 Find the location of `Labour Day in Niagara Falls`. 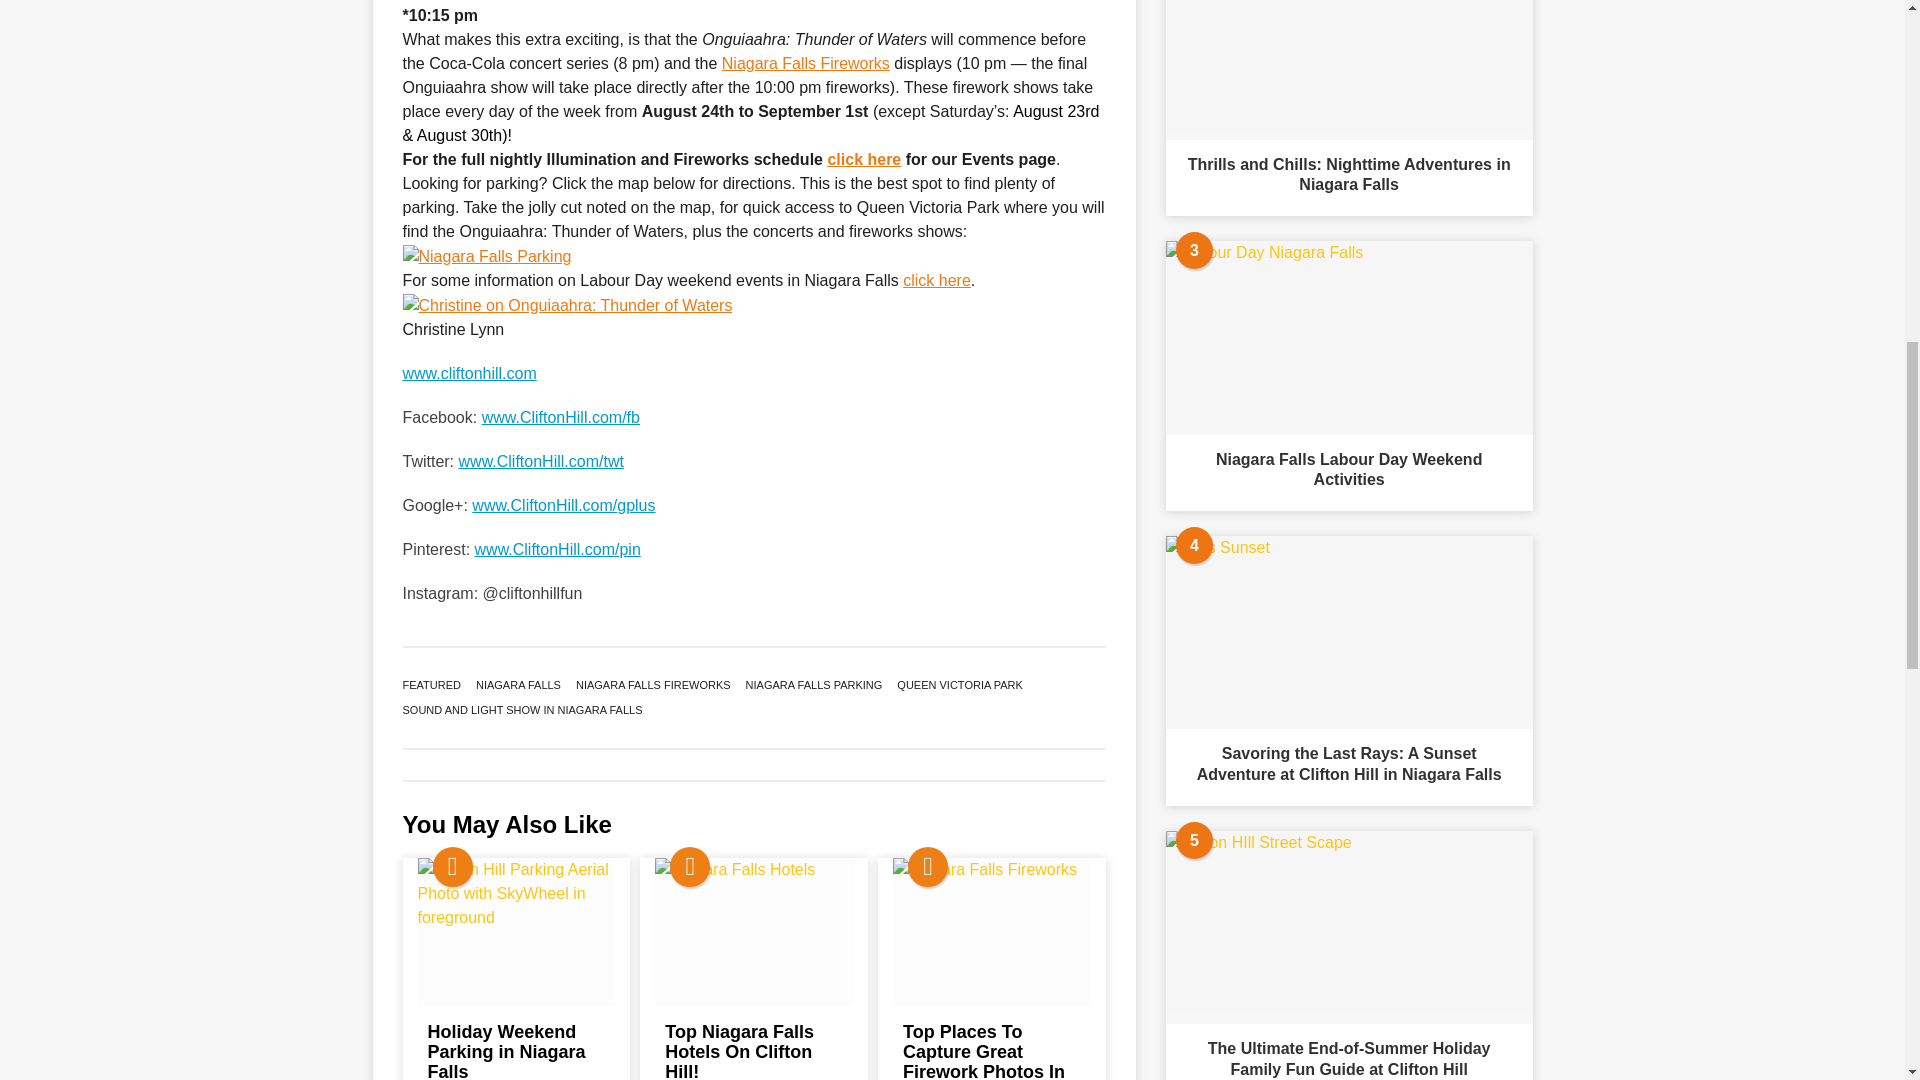

Labour Day in Niagara Falls is located at coordinates (936, 280).